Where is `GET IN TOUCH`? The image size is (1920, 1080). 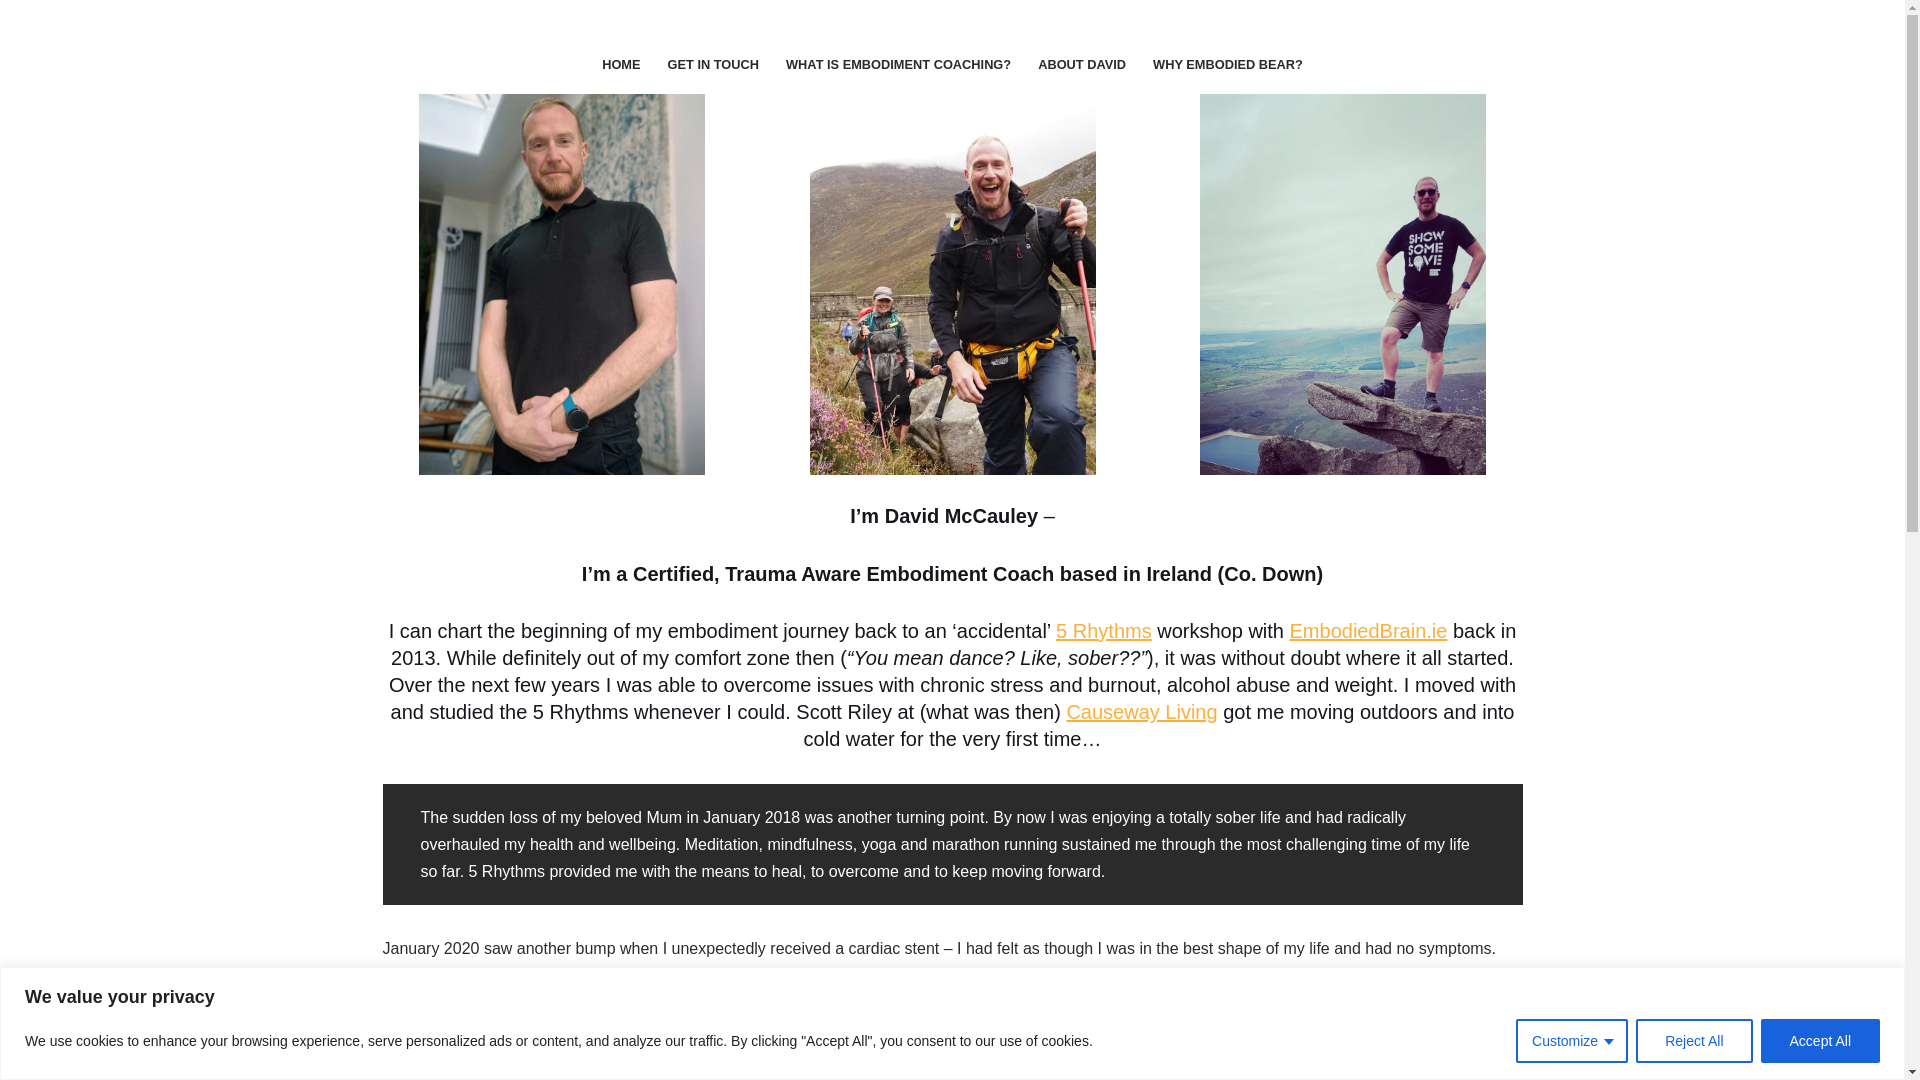
GET IN TOUCH is located at coordinates (713, 65).